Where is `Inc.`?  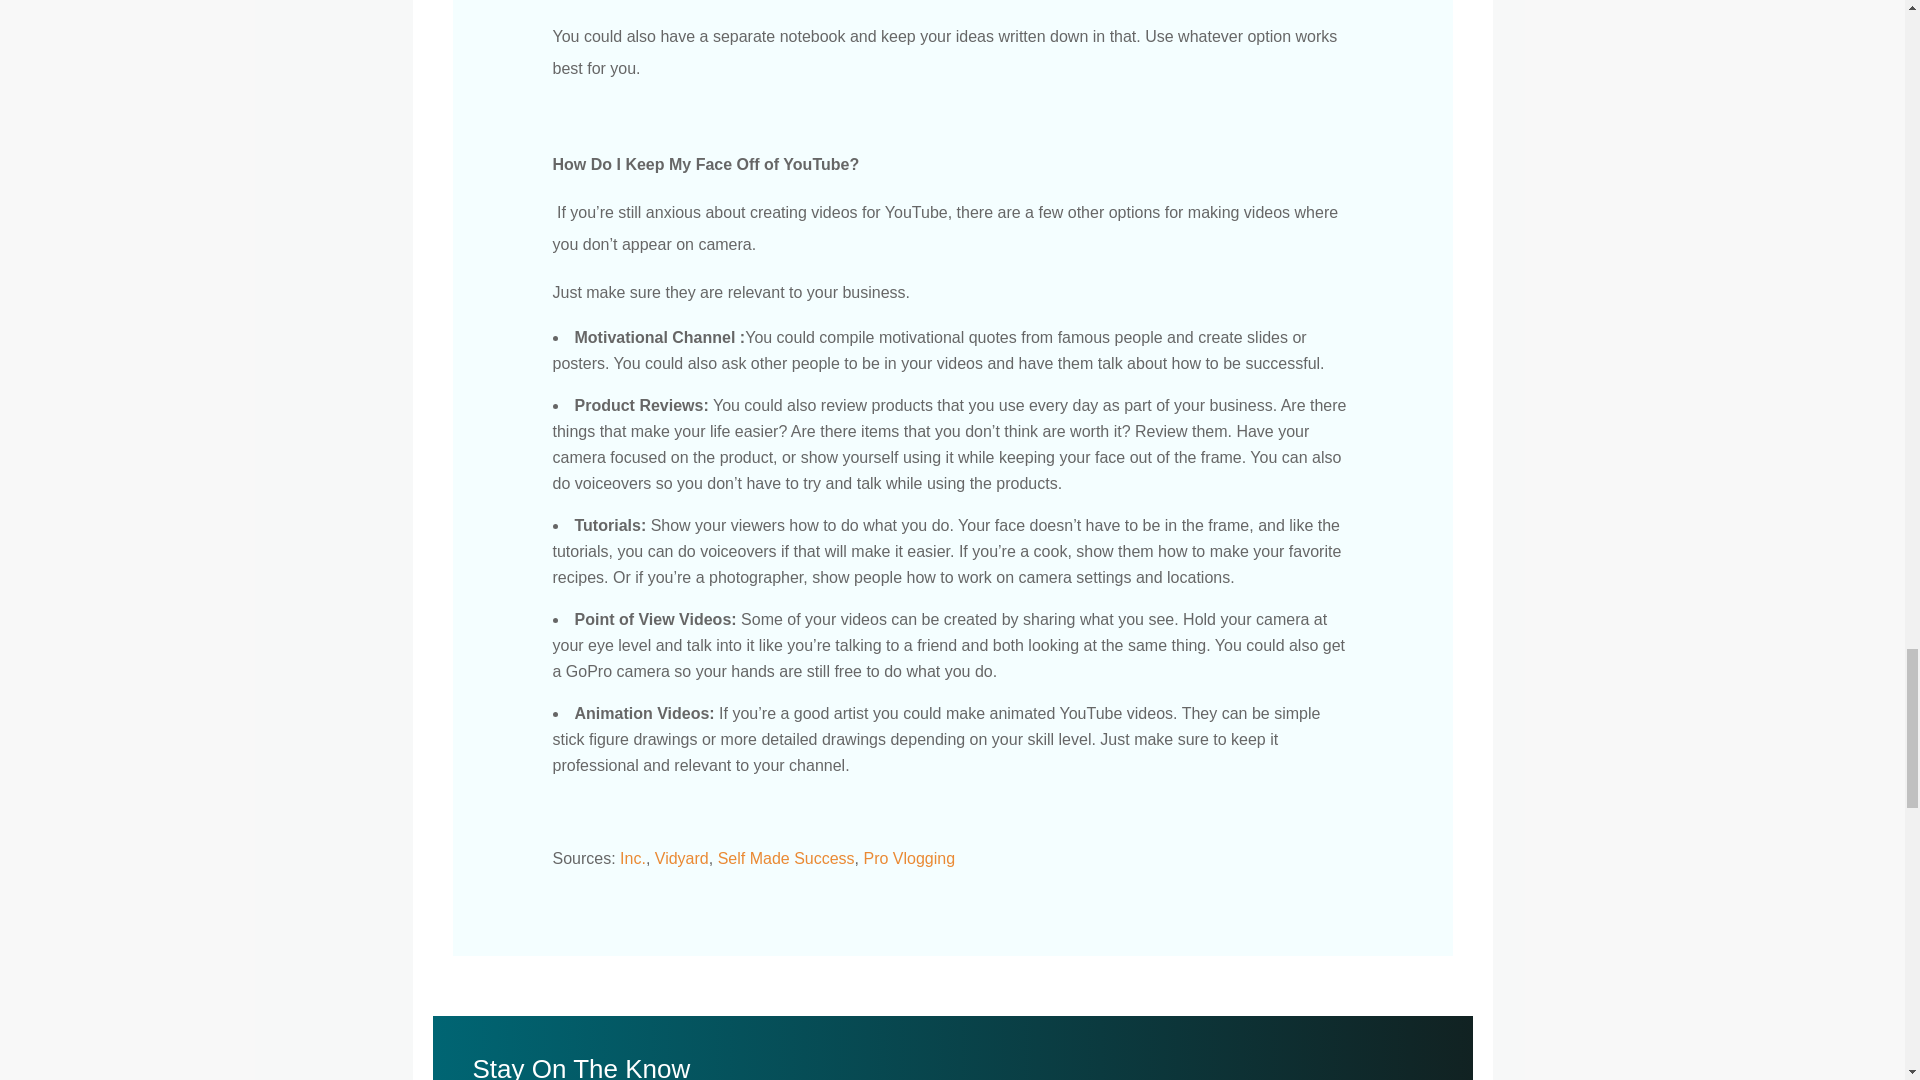 Inc. is located at coordinates (632, 858).